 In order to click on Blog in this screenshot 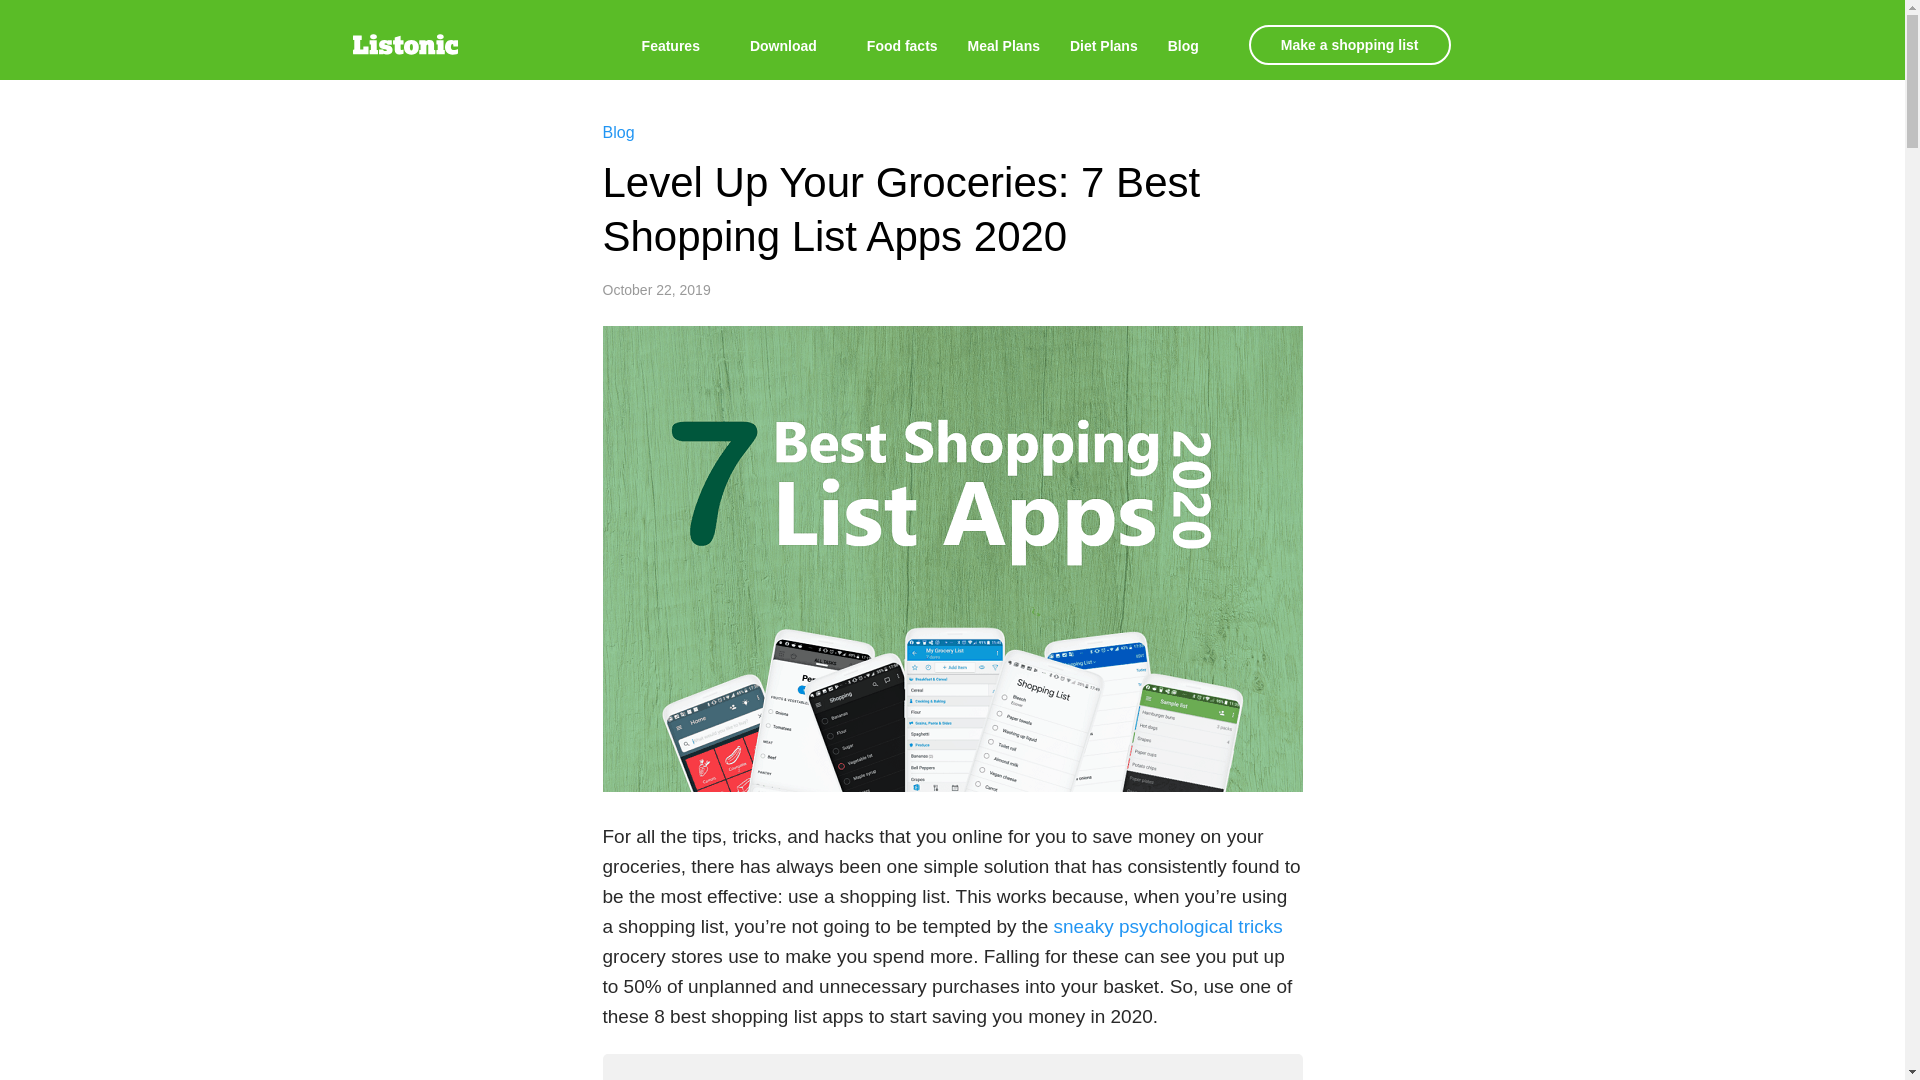, I will do `click(618, 132)`.